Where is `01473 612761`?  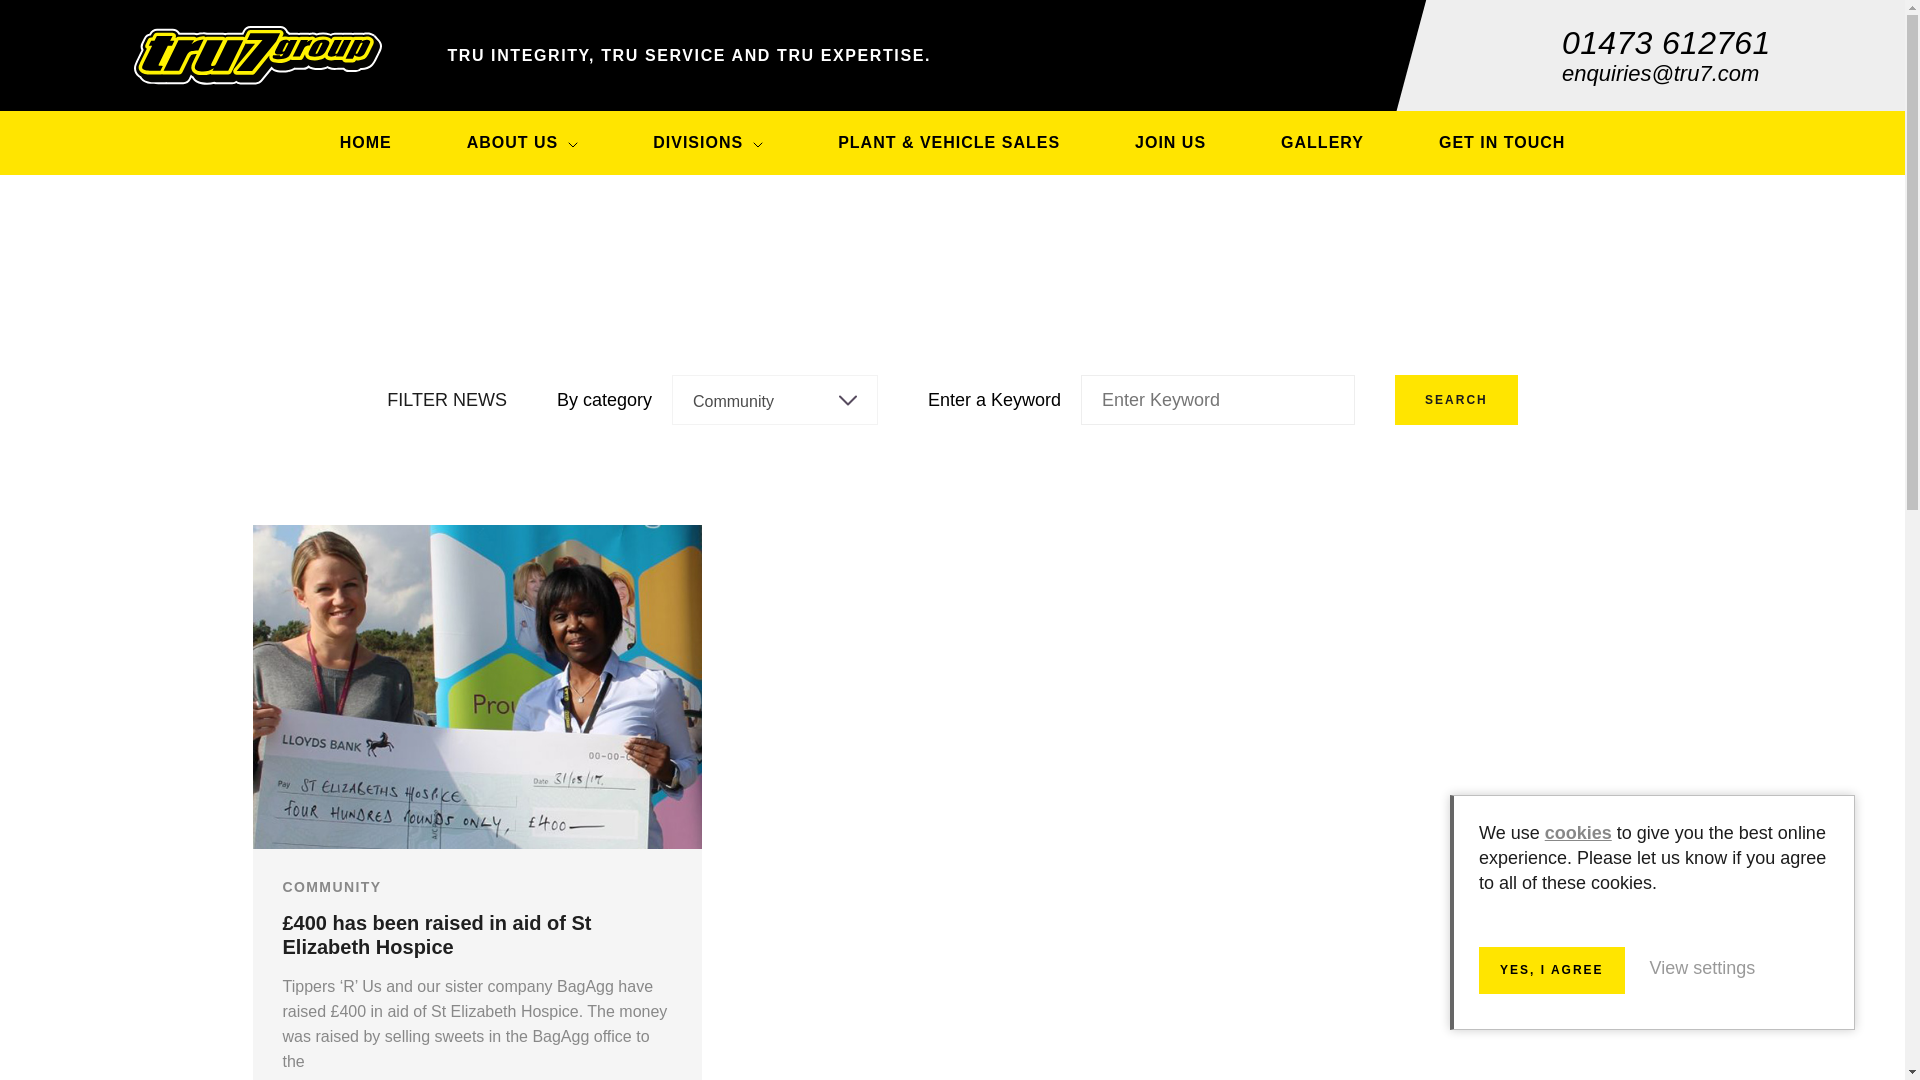
01473 612761 is located at coordinates (1666, 42).